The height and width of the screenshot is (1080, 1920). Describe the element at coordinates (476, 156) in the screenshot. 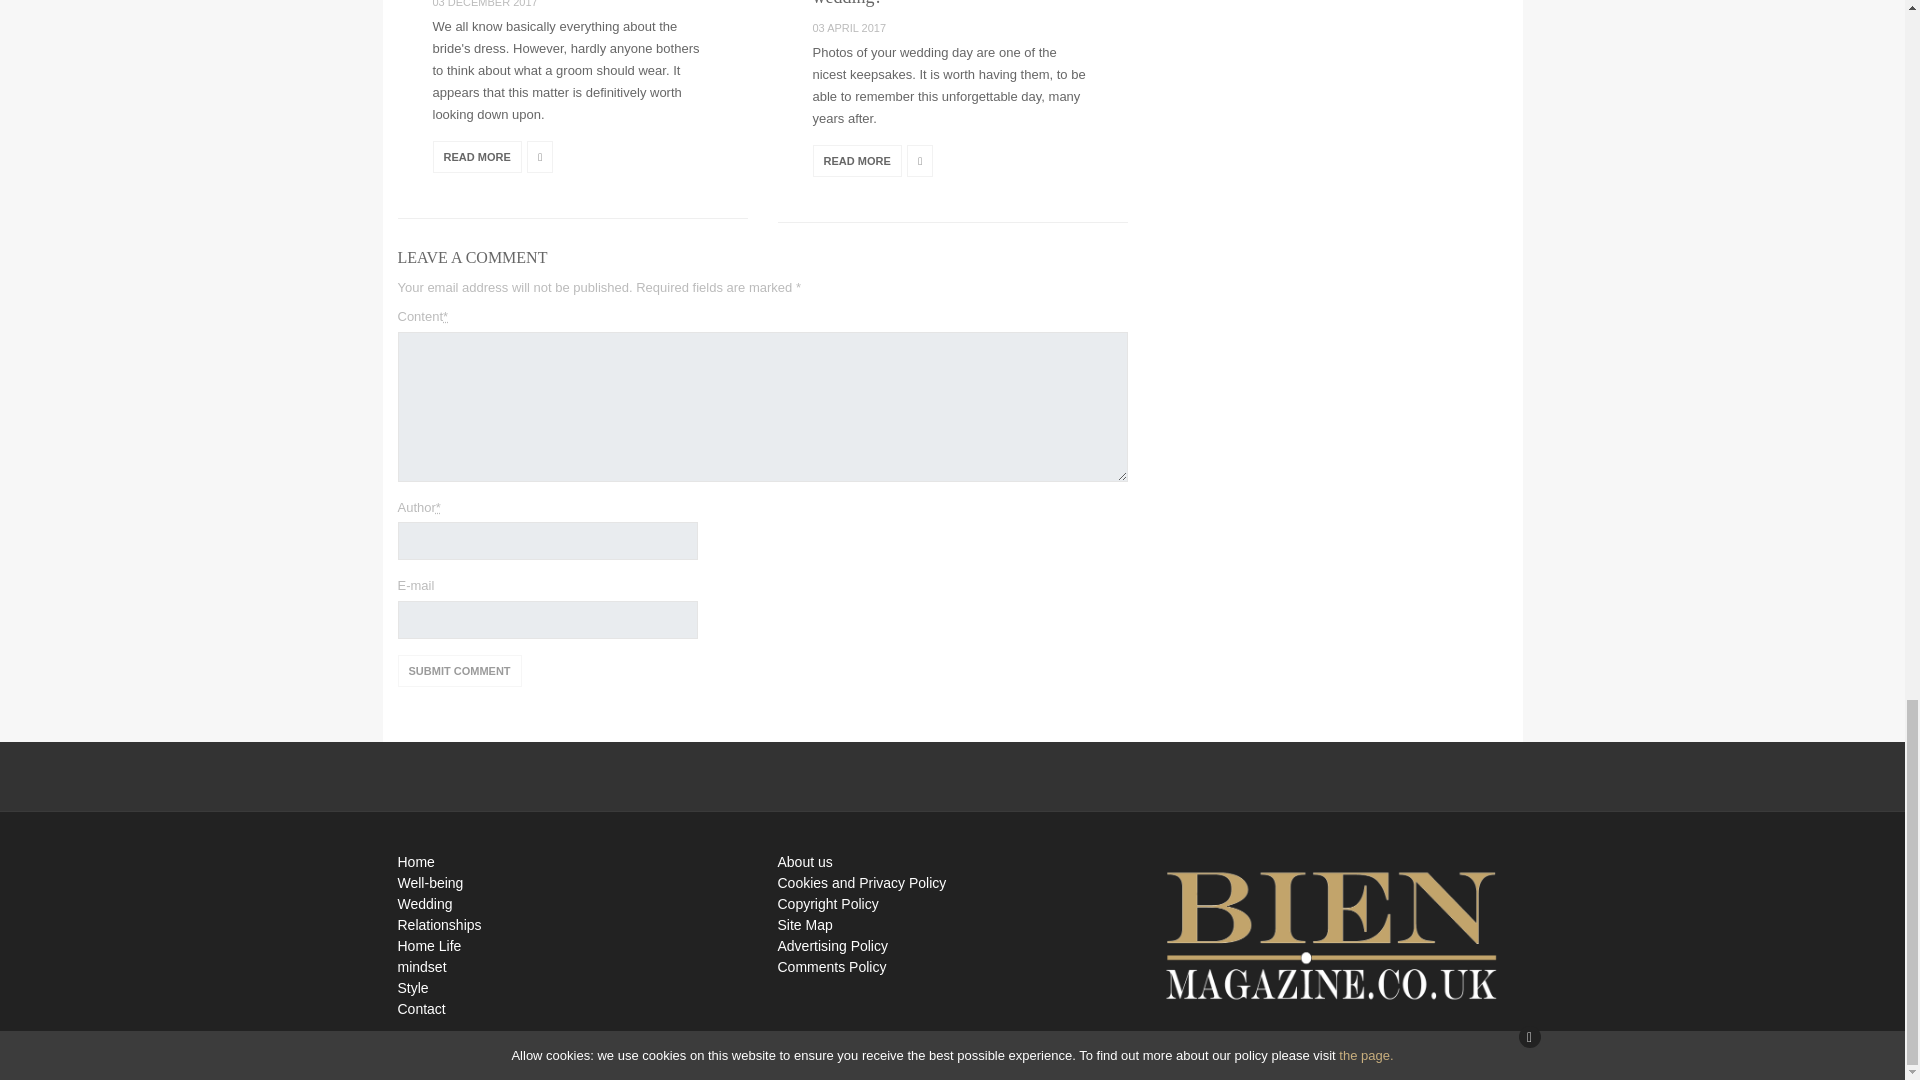

I see `READ MORE` at that location.